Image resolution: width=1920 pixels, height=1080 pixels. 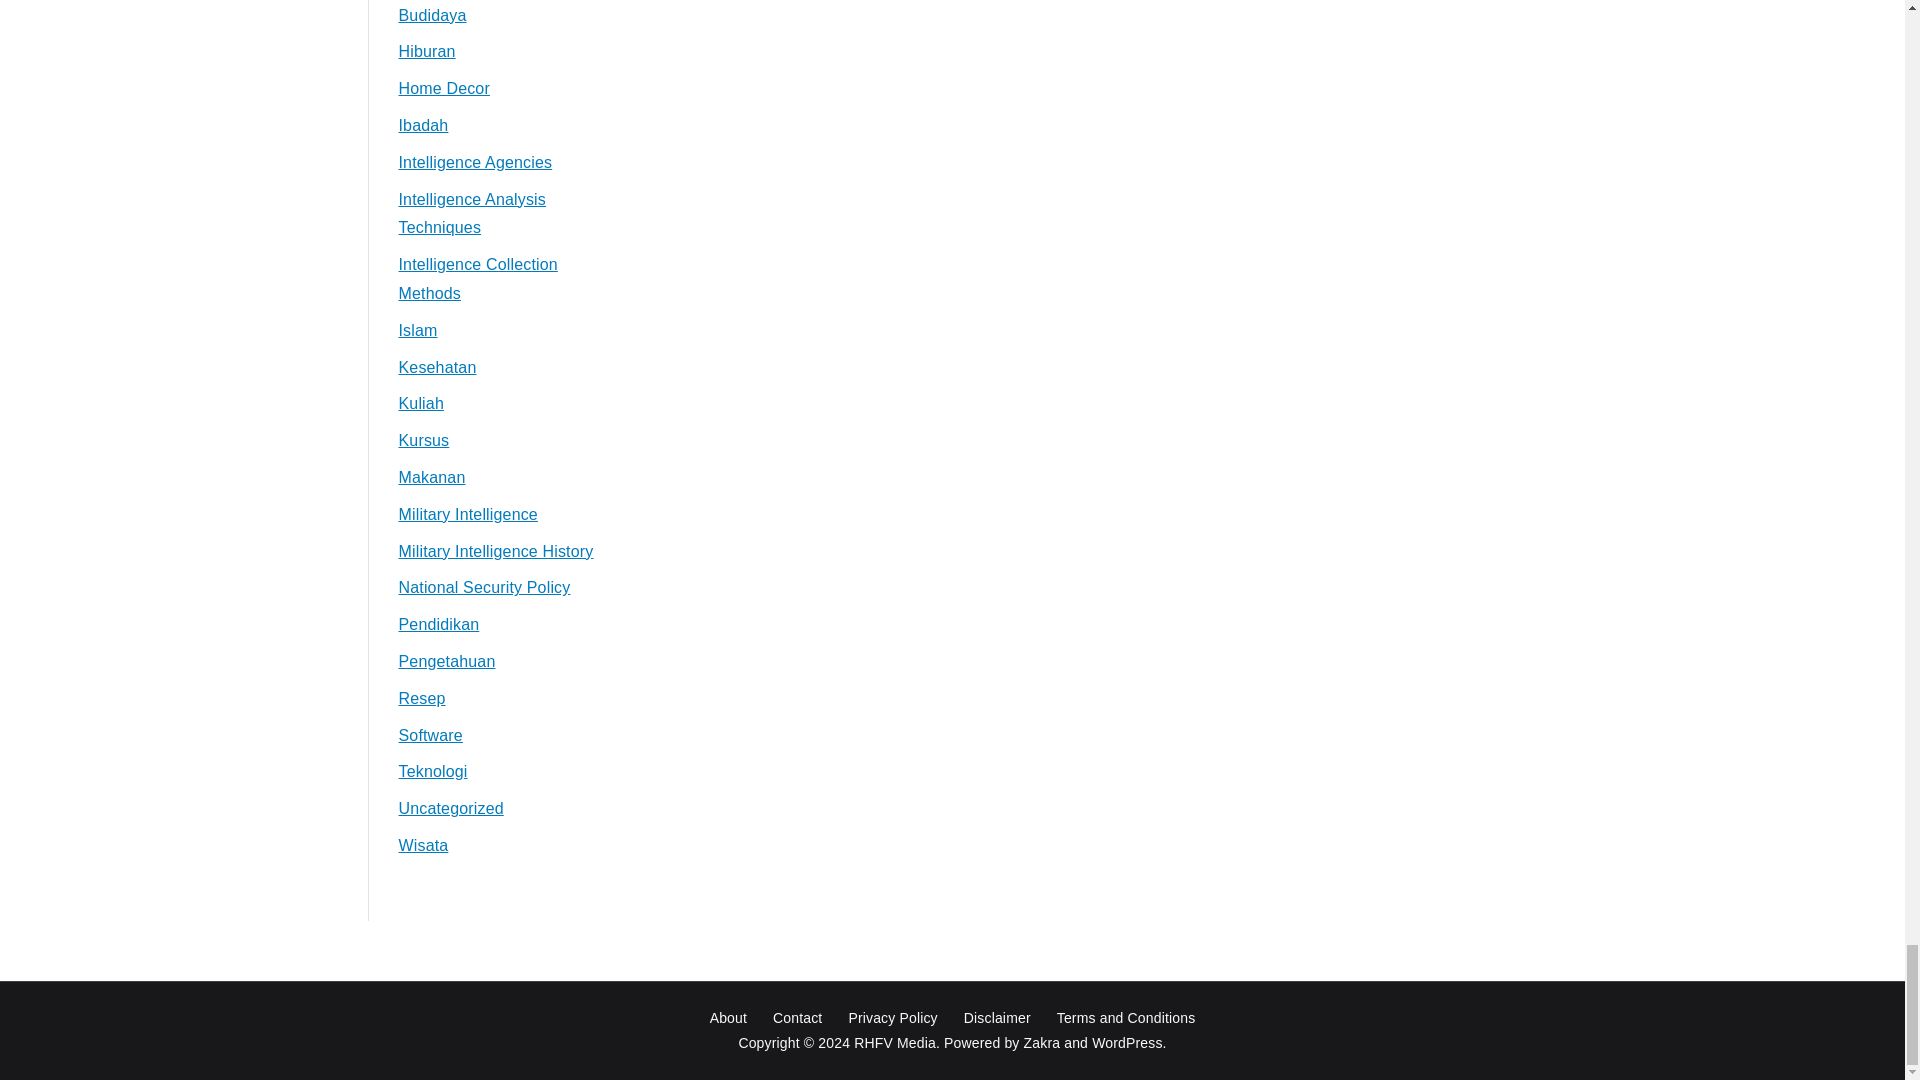 What do you see at coordinates (895, 1042) in the screenshot?
I see `RHFV Media` at bounding box center [895, 1042].